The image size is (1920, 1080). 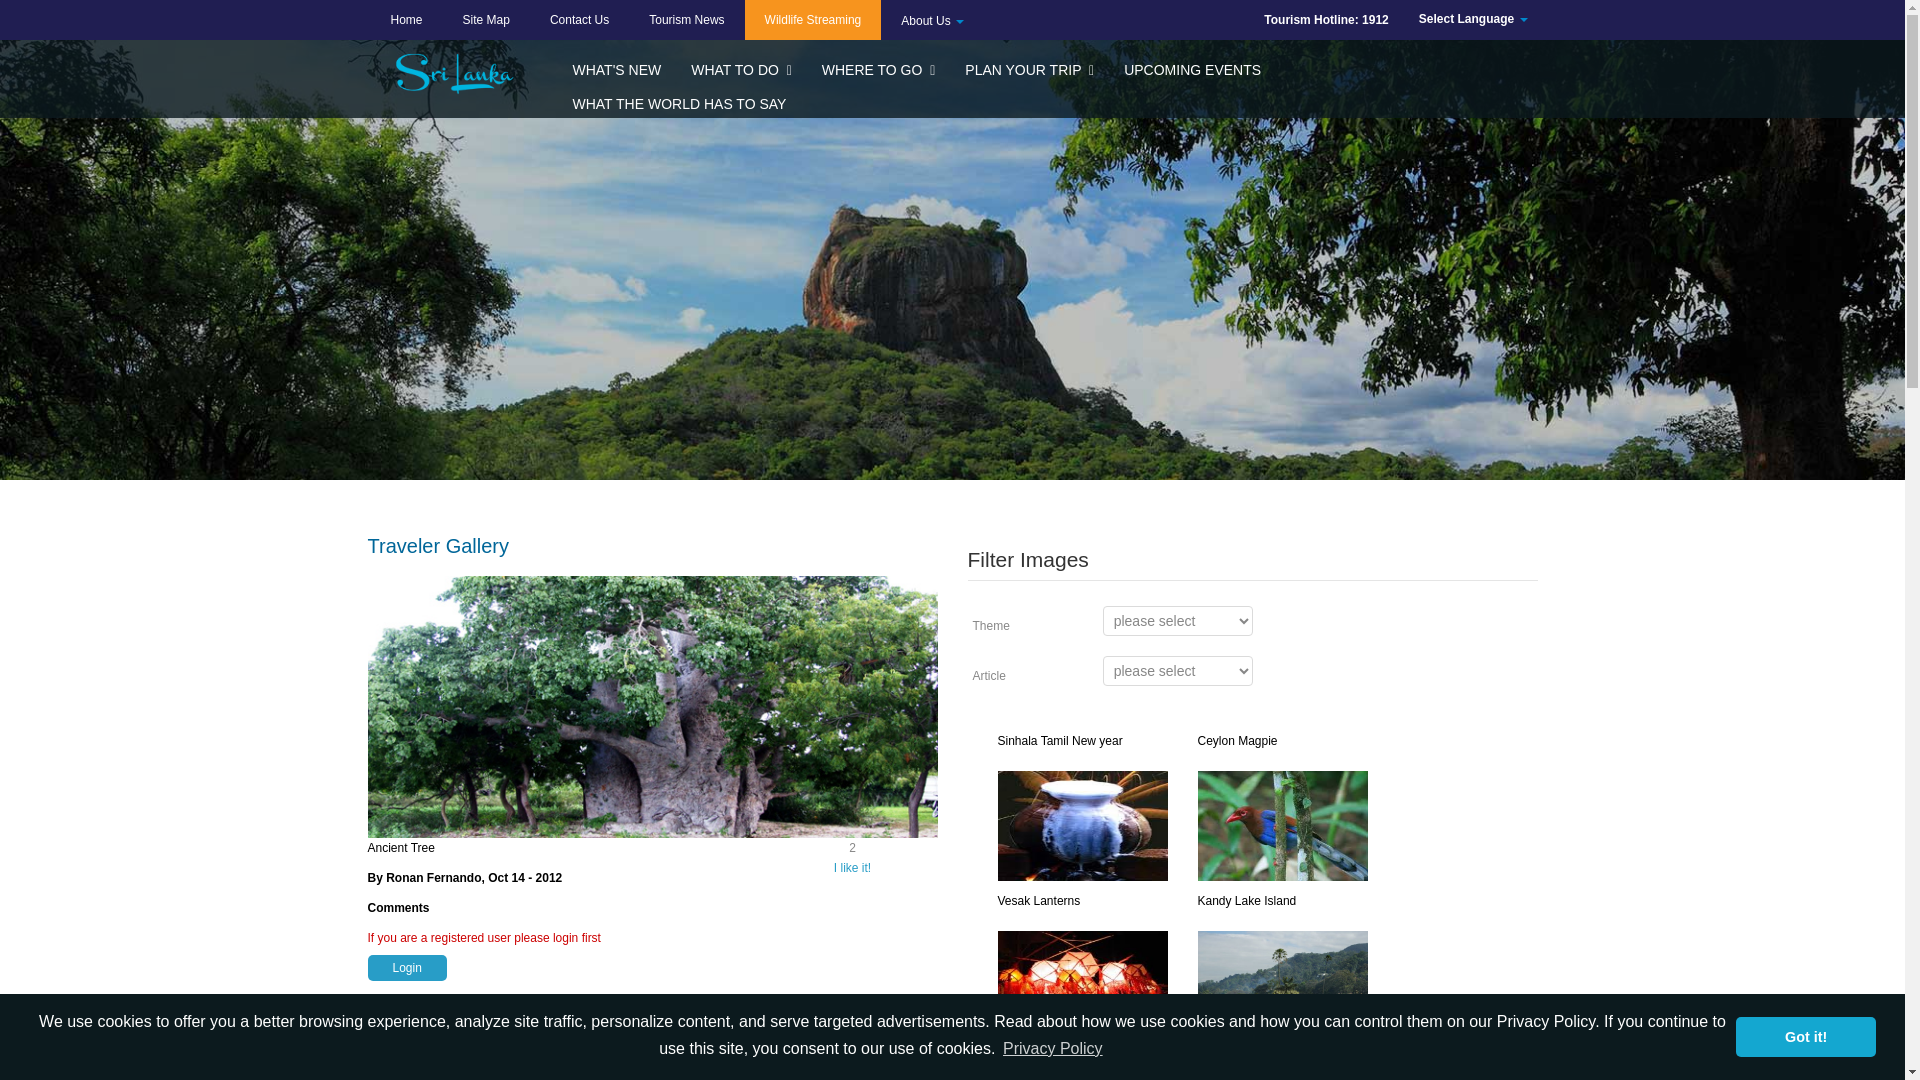 What do you see at coordinates (1473, 20) in the screenshot?
I see `Select Language` at bounding box center [1473, 20].